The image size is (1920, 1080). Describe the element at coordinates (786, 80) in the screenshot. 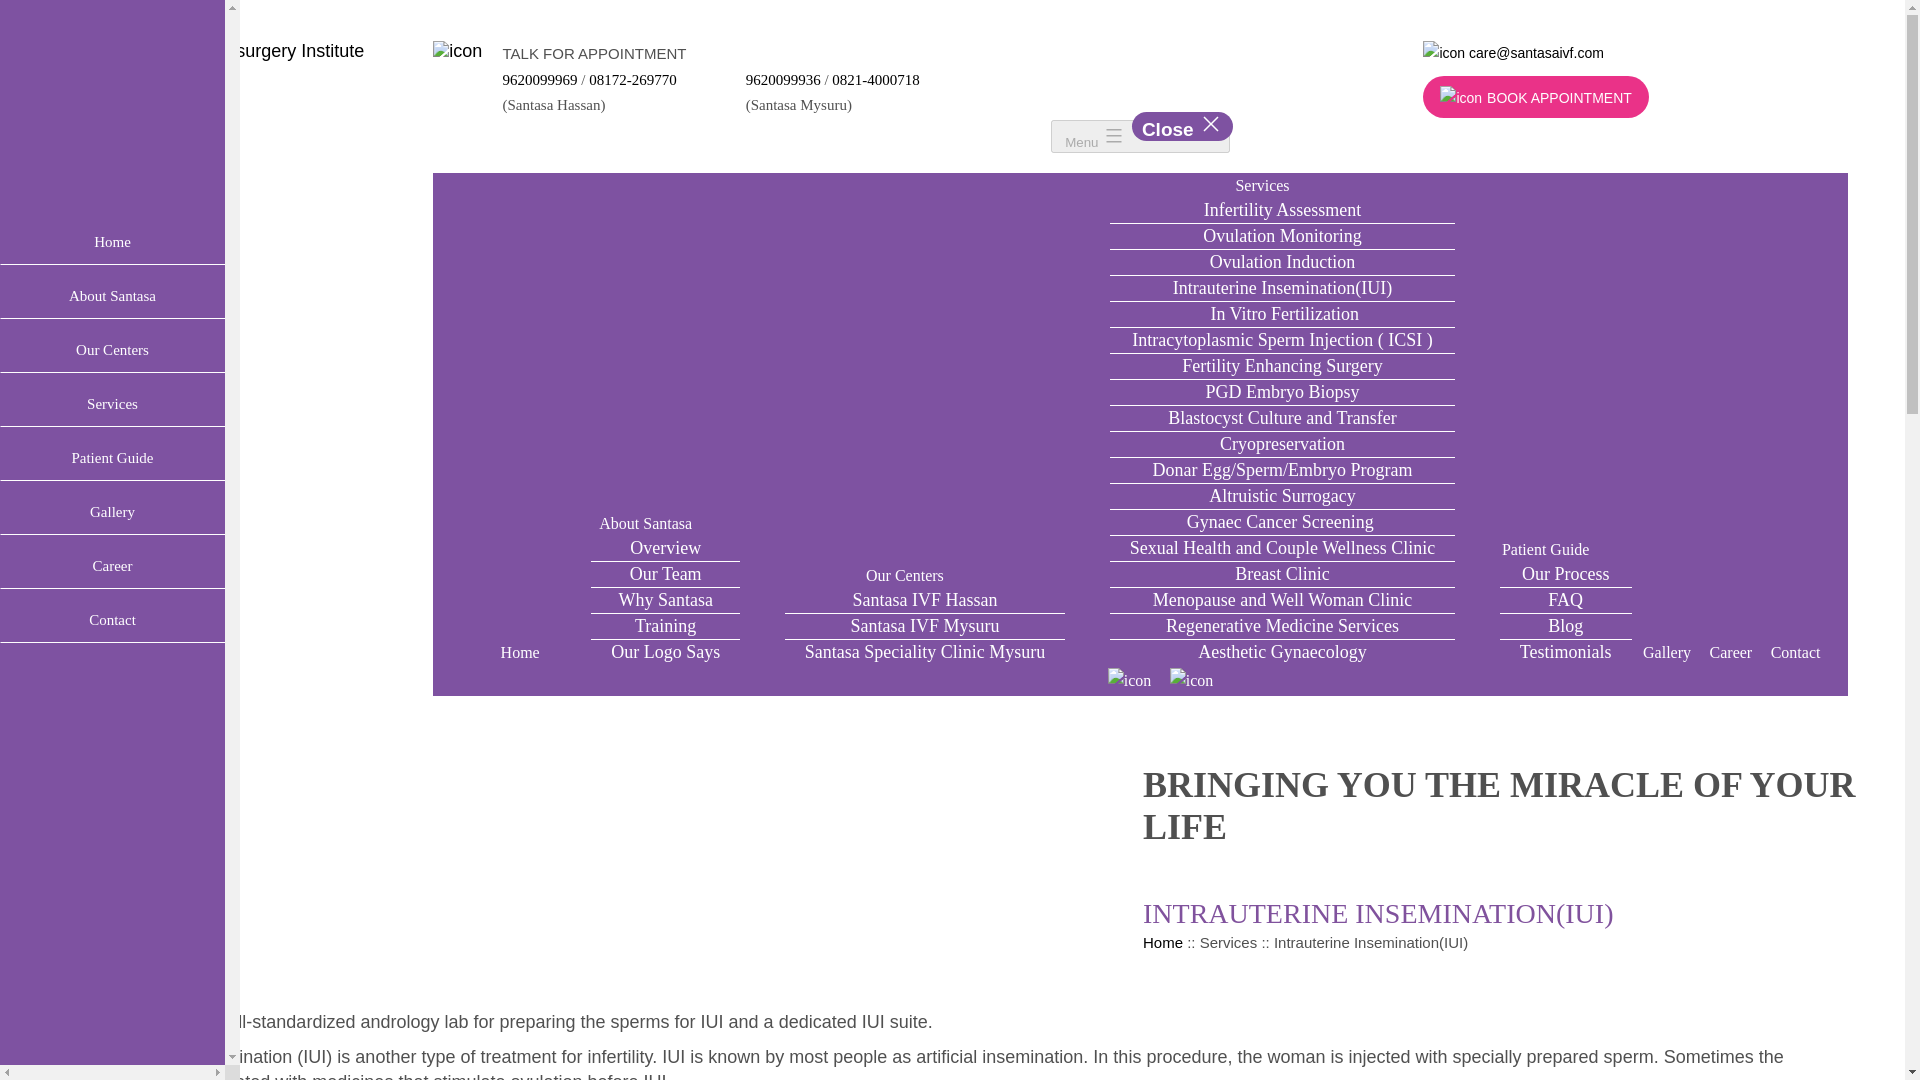

I see `SantasaIVF - Mysuru Call` at that location.